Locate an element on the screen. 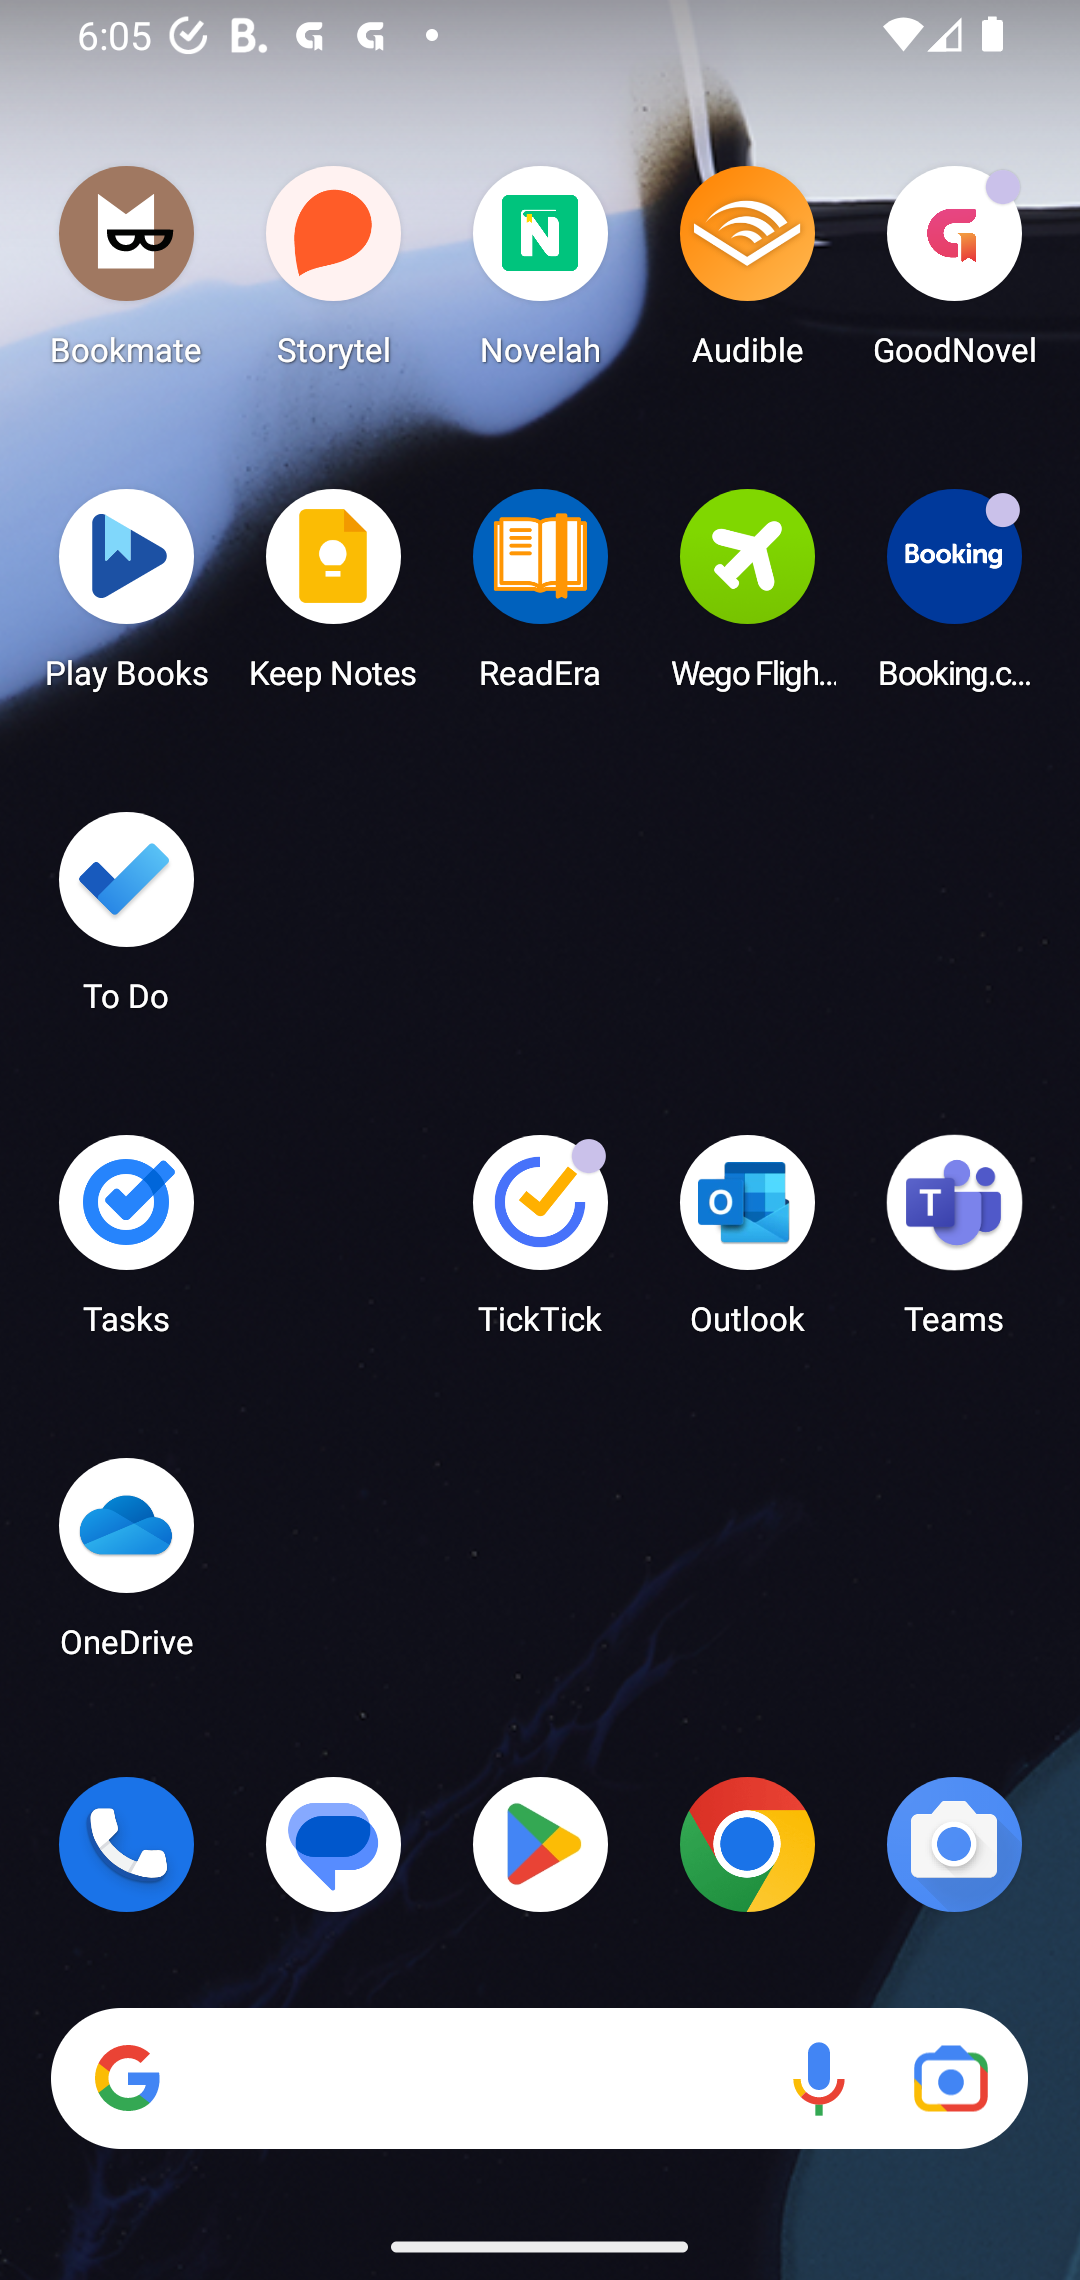 The width and height of the screenshot is (1080, 2280). TickTick TickTick has 3 notifications is located at coordinates (540, 1244).